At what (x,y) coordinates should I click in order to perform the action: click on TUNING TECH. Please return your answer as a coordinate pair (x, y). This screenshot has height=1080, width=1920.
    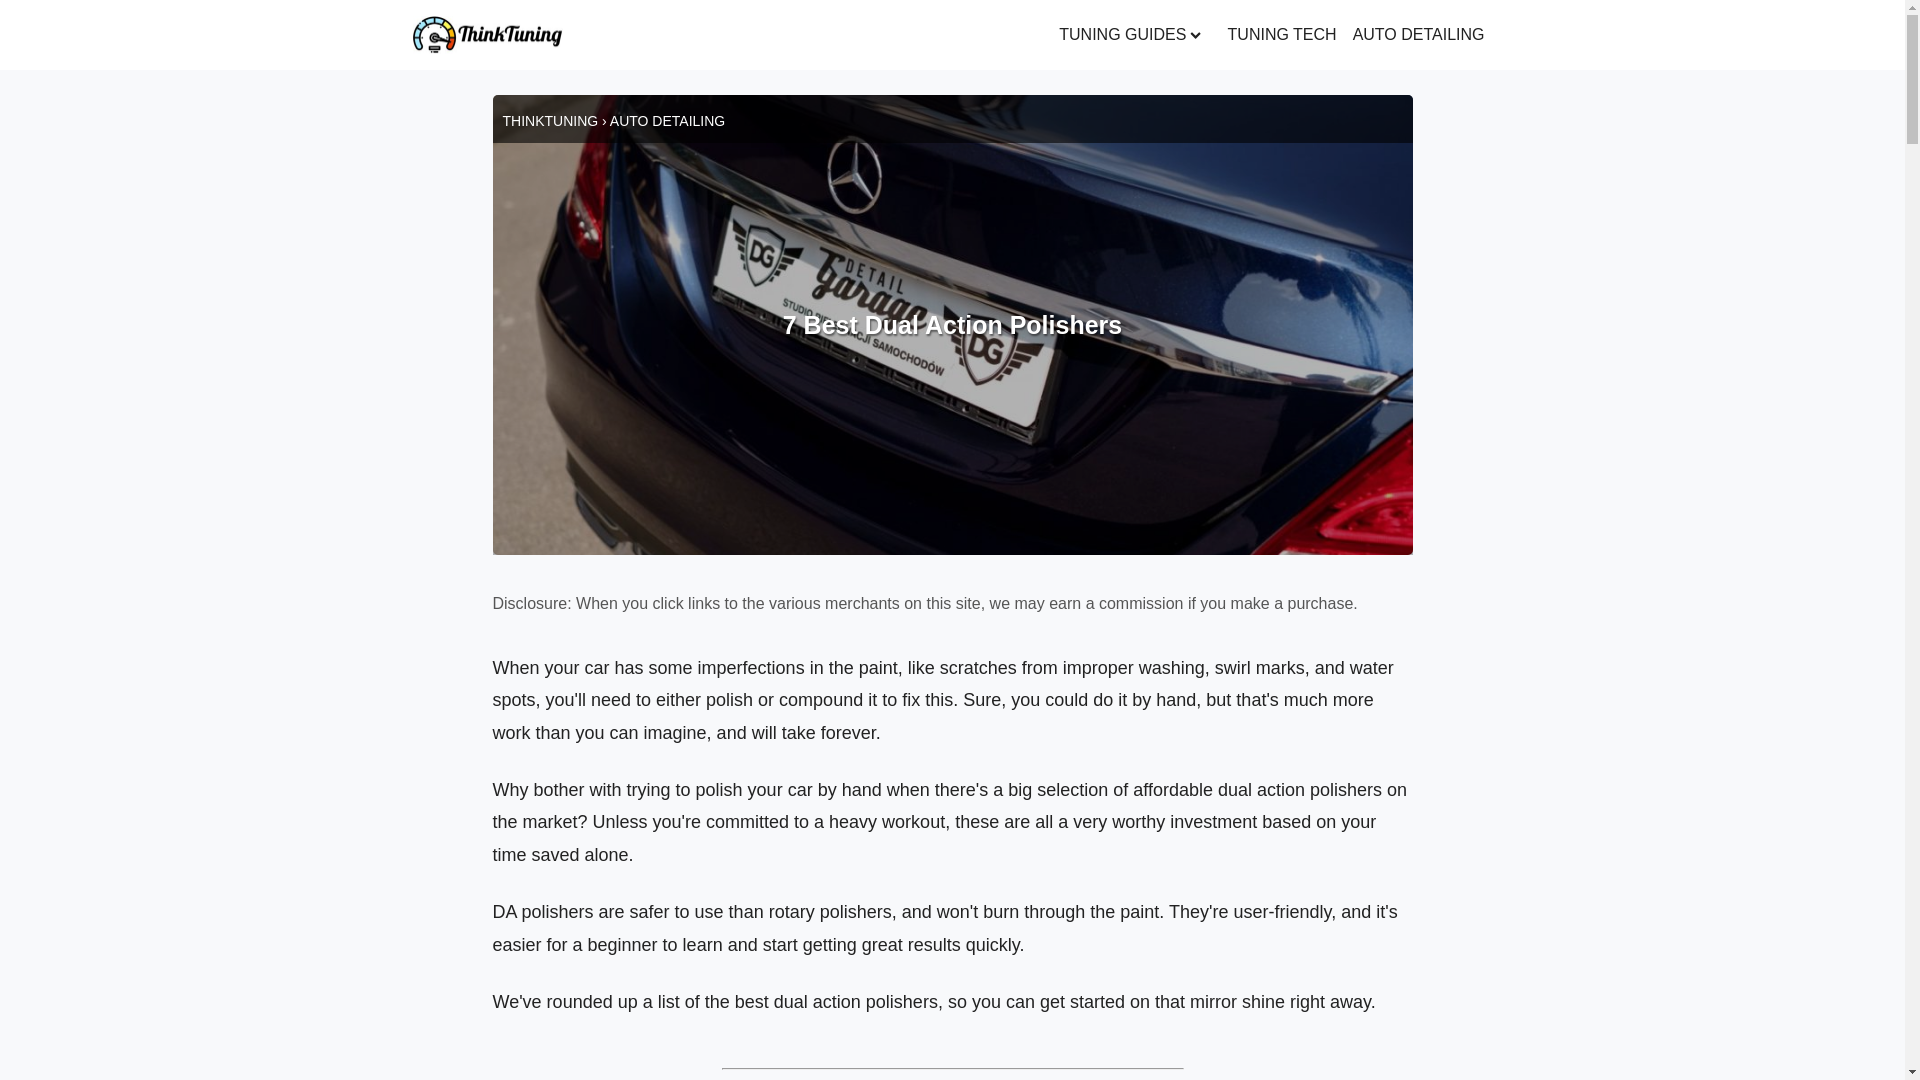
    Looking at the image, I should click on (1282, 35).